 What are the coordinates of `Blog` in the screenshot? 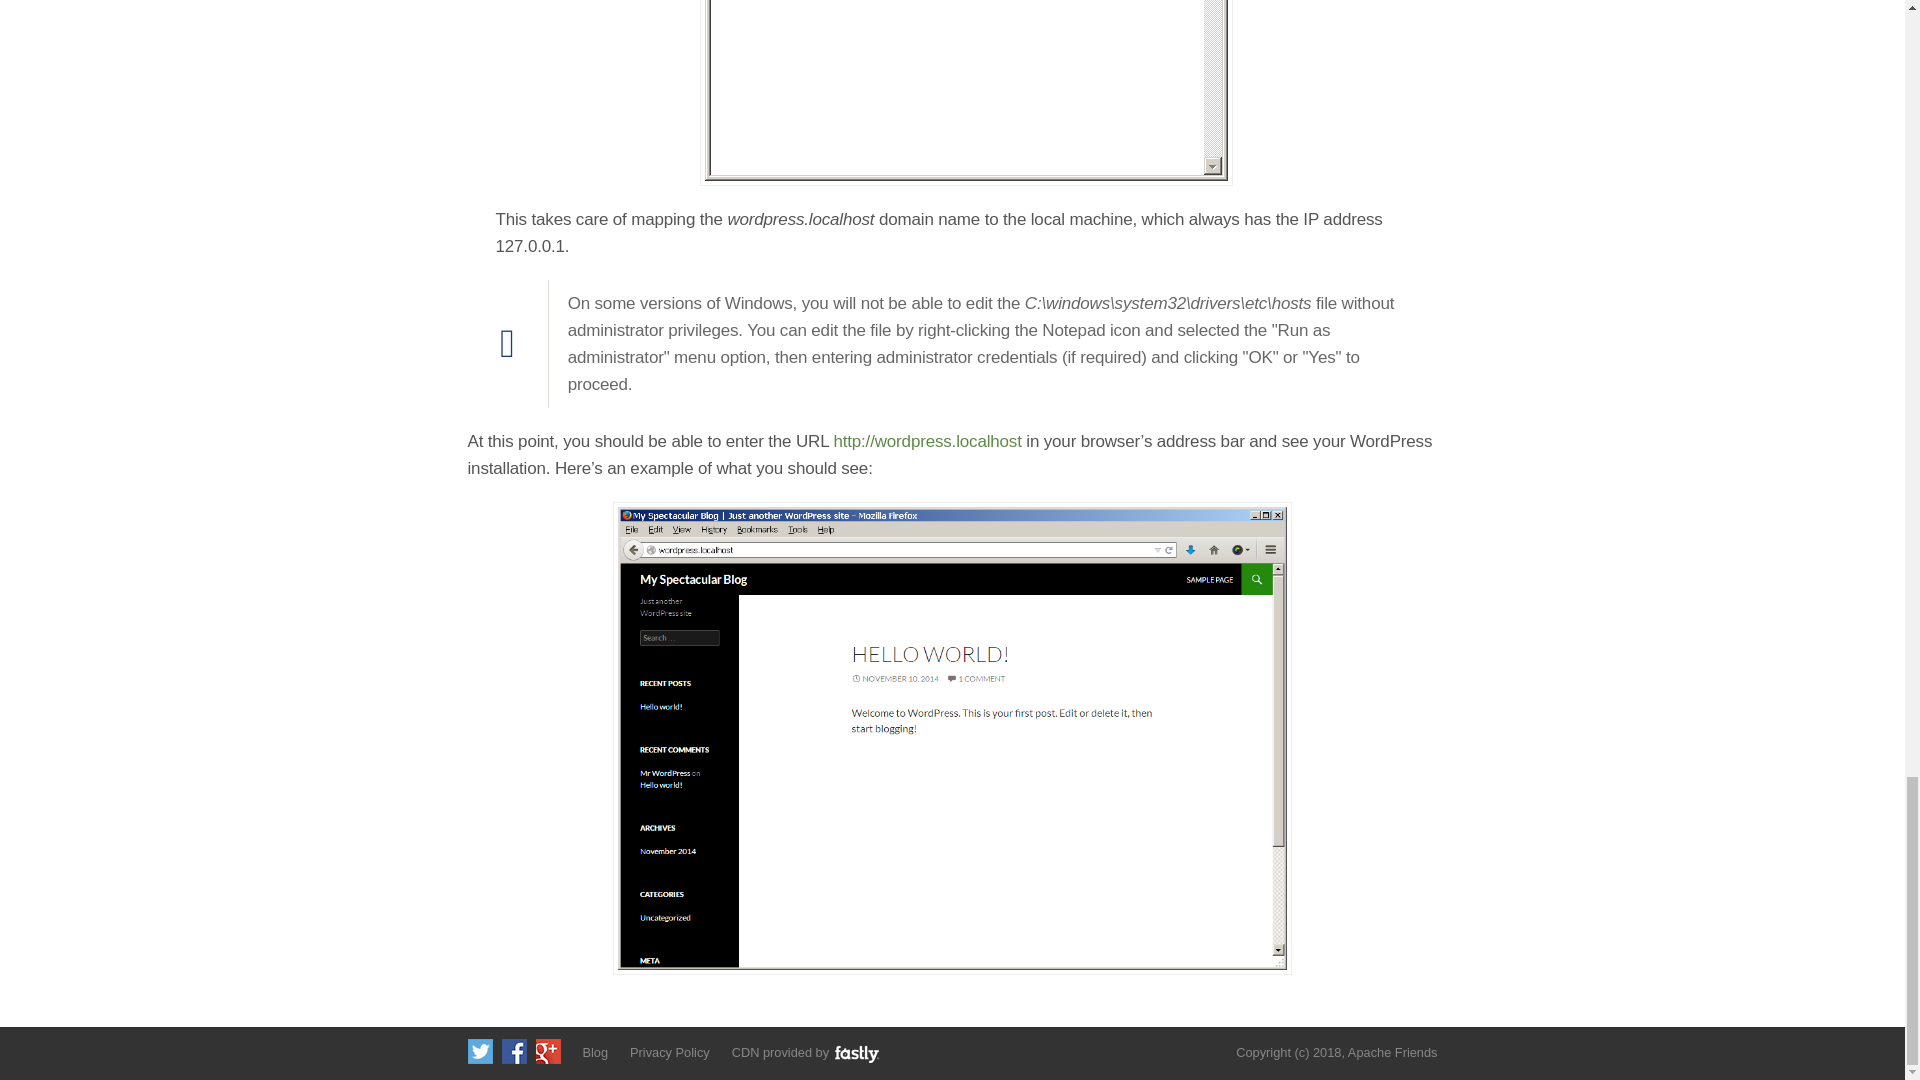 It's located at (594, 1052).